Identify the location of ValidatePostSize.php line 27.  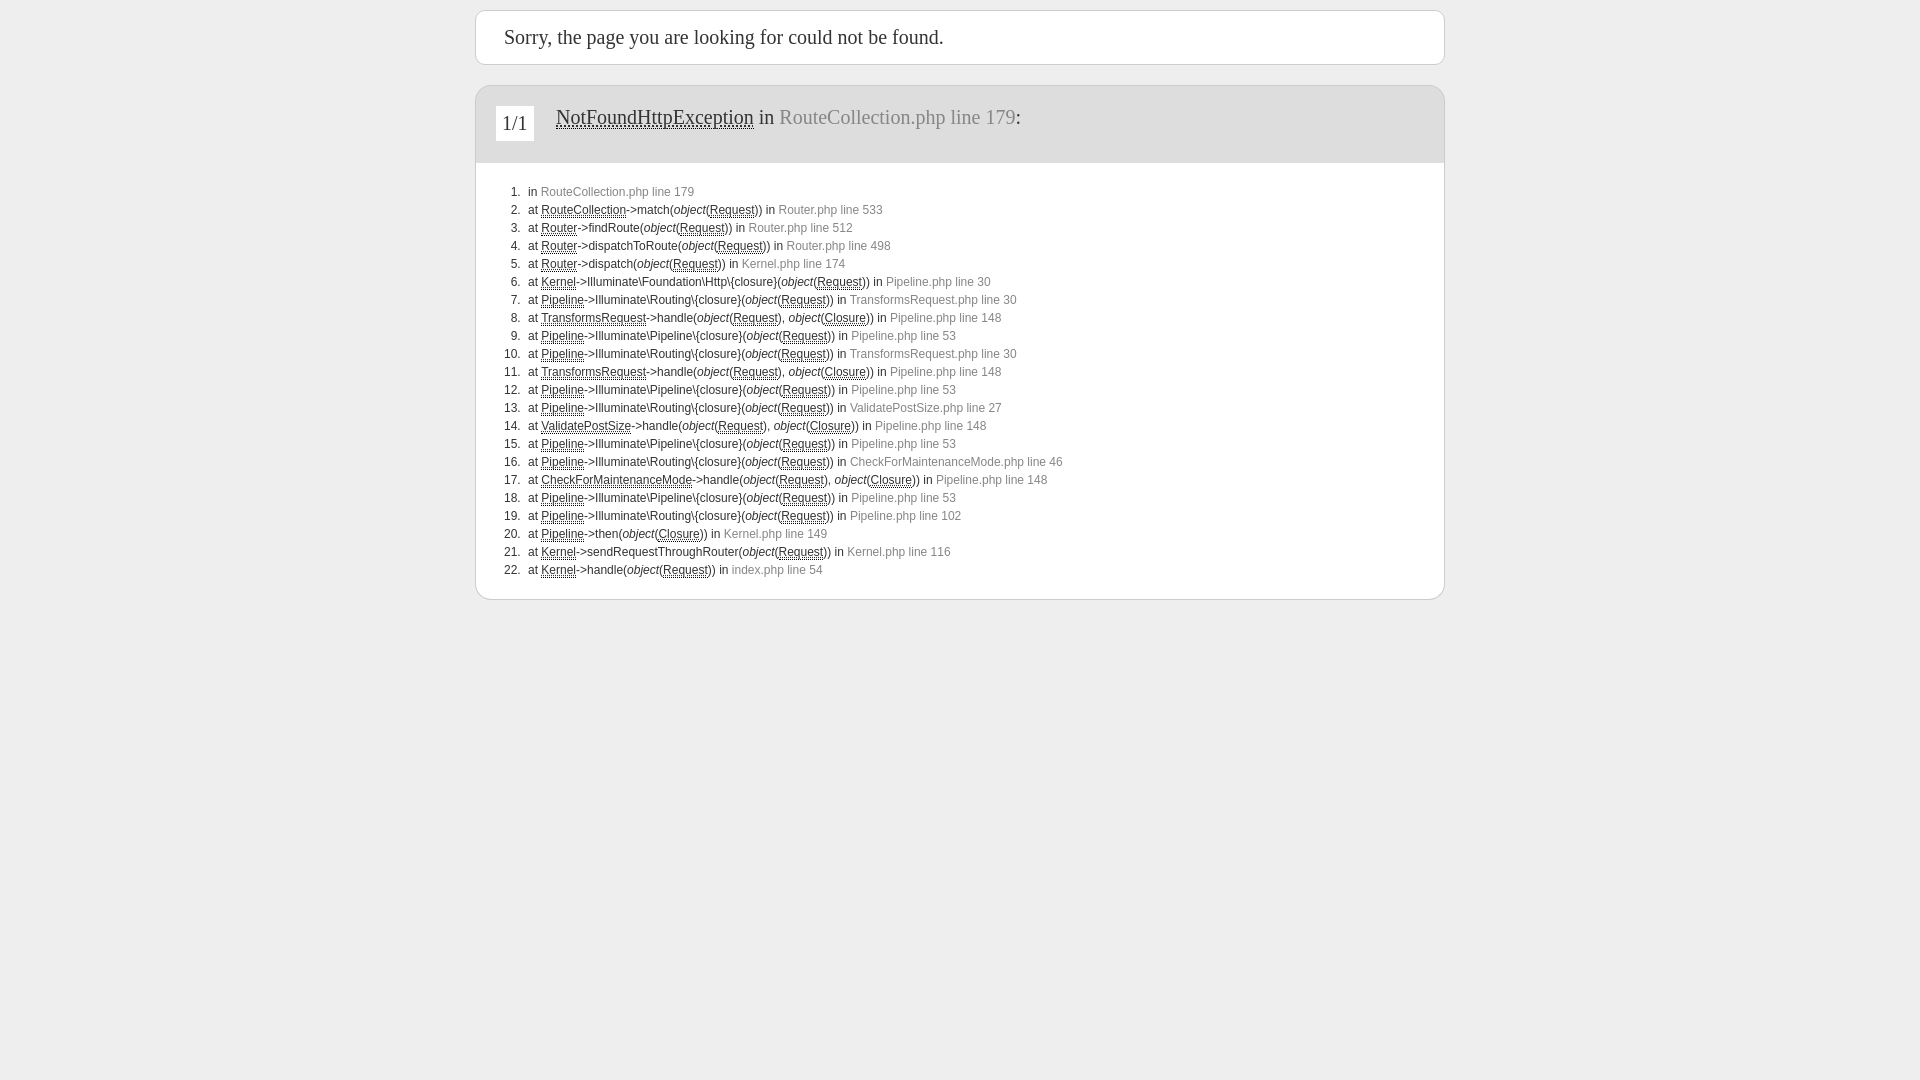
(926, 408).